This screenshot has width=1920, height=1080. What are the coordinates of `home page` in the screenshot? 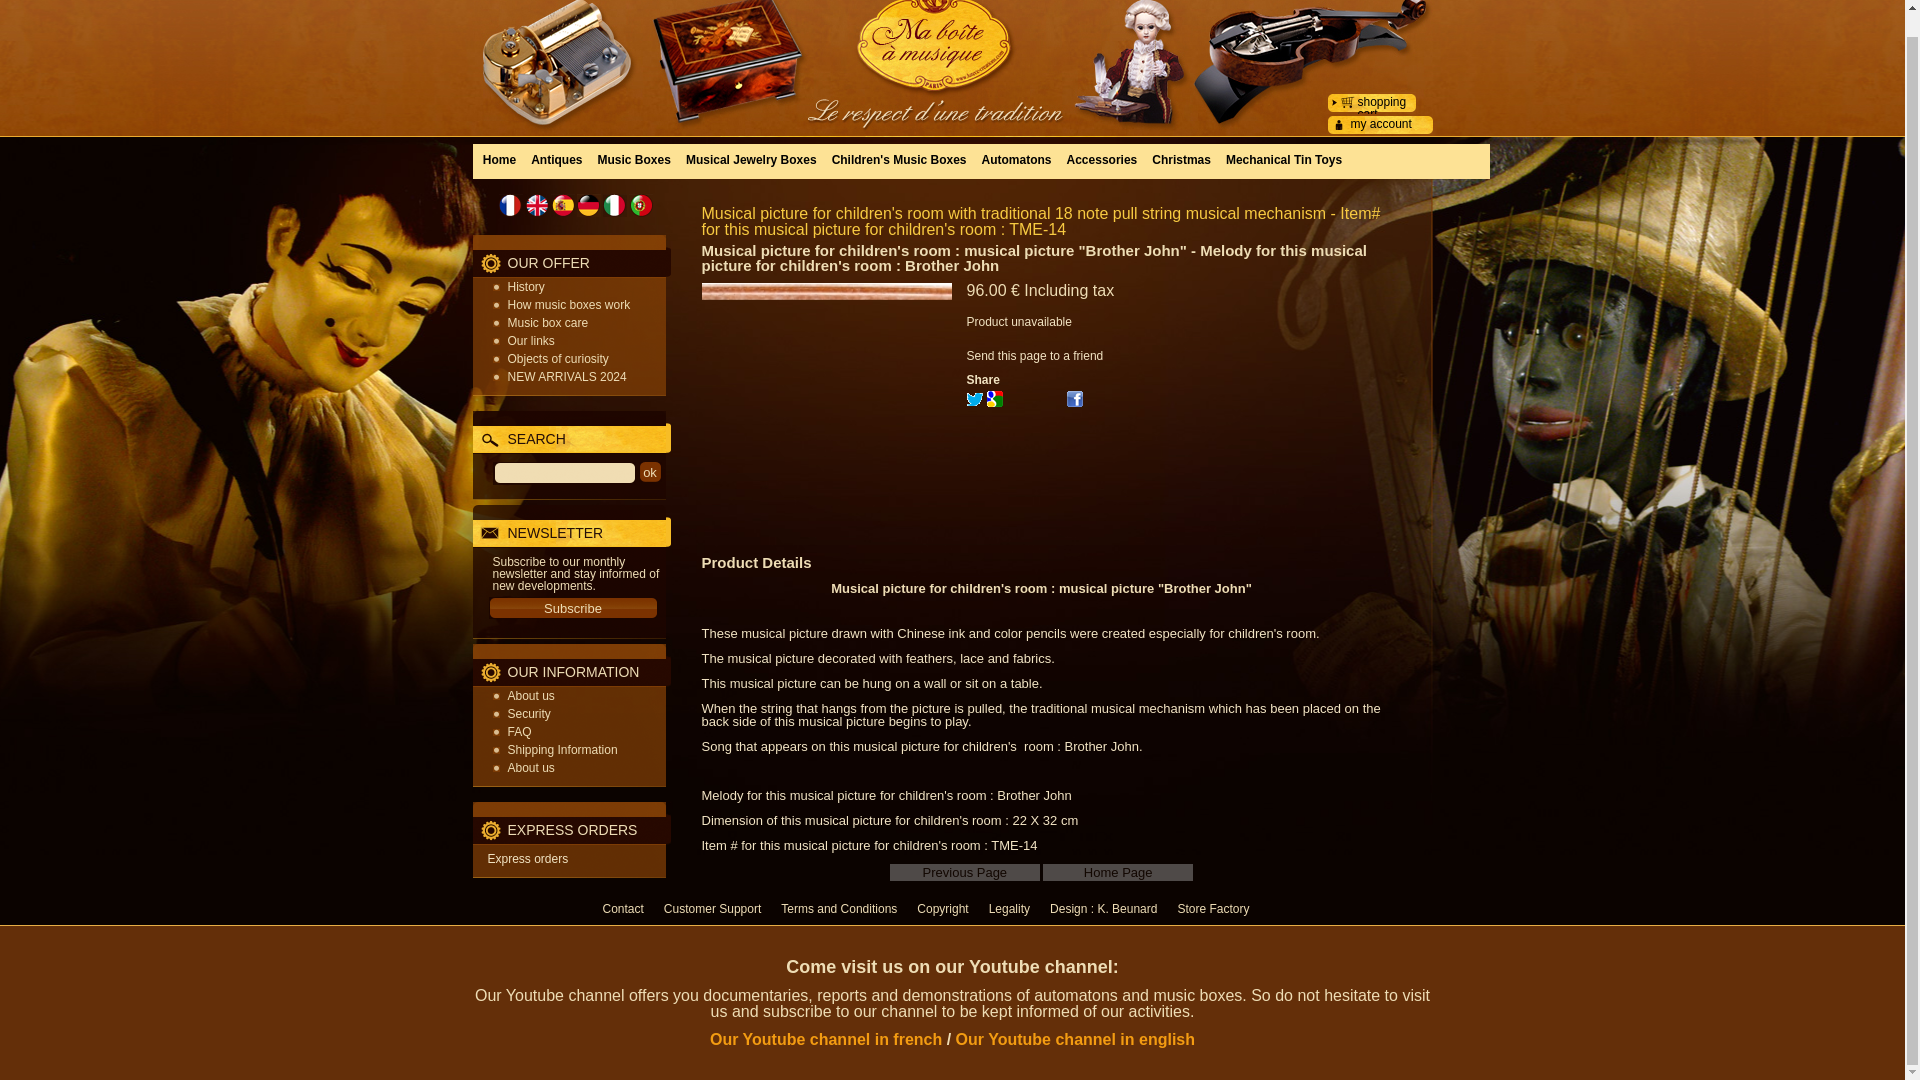 It's located at (1117, 872).